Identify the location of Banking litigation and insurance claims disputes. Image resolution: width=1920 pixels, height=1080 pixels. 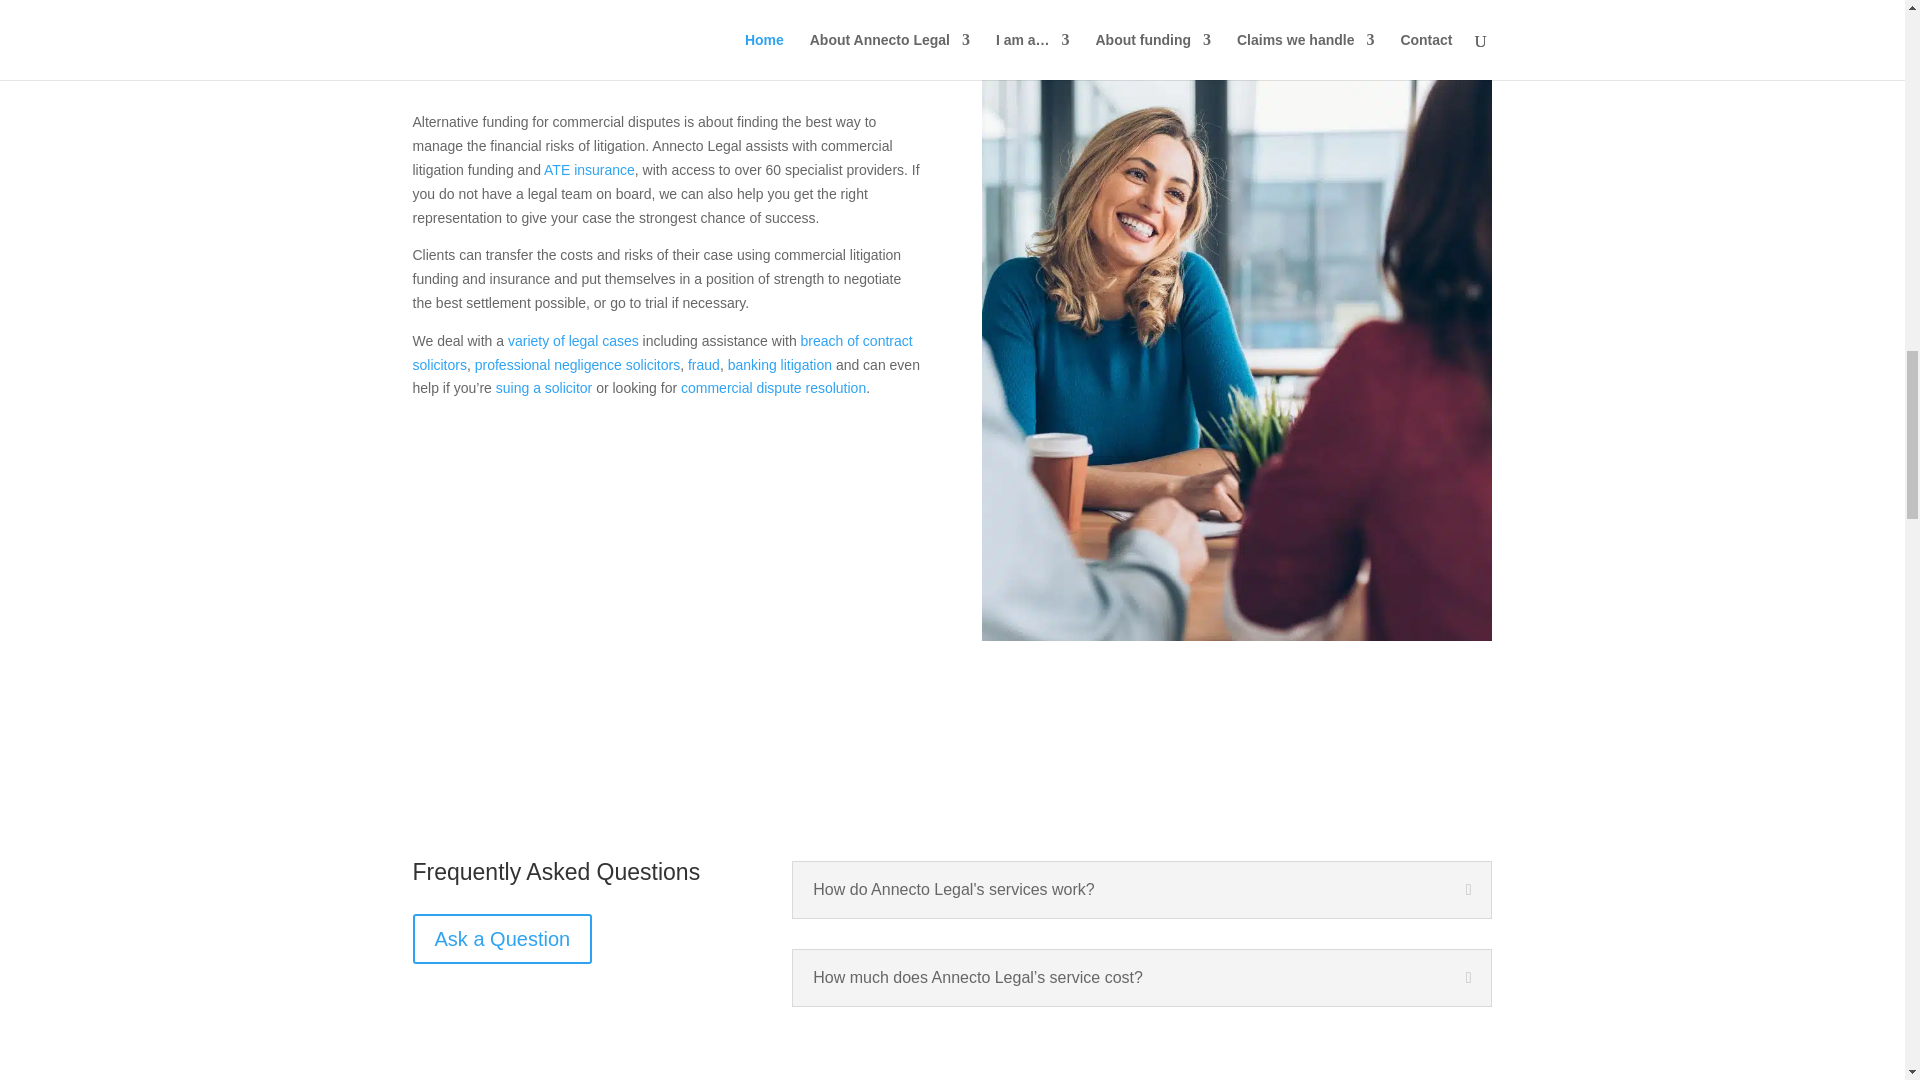
(779, 364).